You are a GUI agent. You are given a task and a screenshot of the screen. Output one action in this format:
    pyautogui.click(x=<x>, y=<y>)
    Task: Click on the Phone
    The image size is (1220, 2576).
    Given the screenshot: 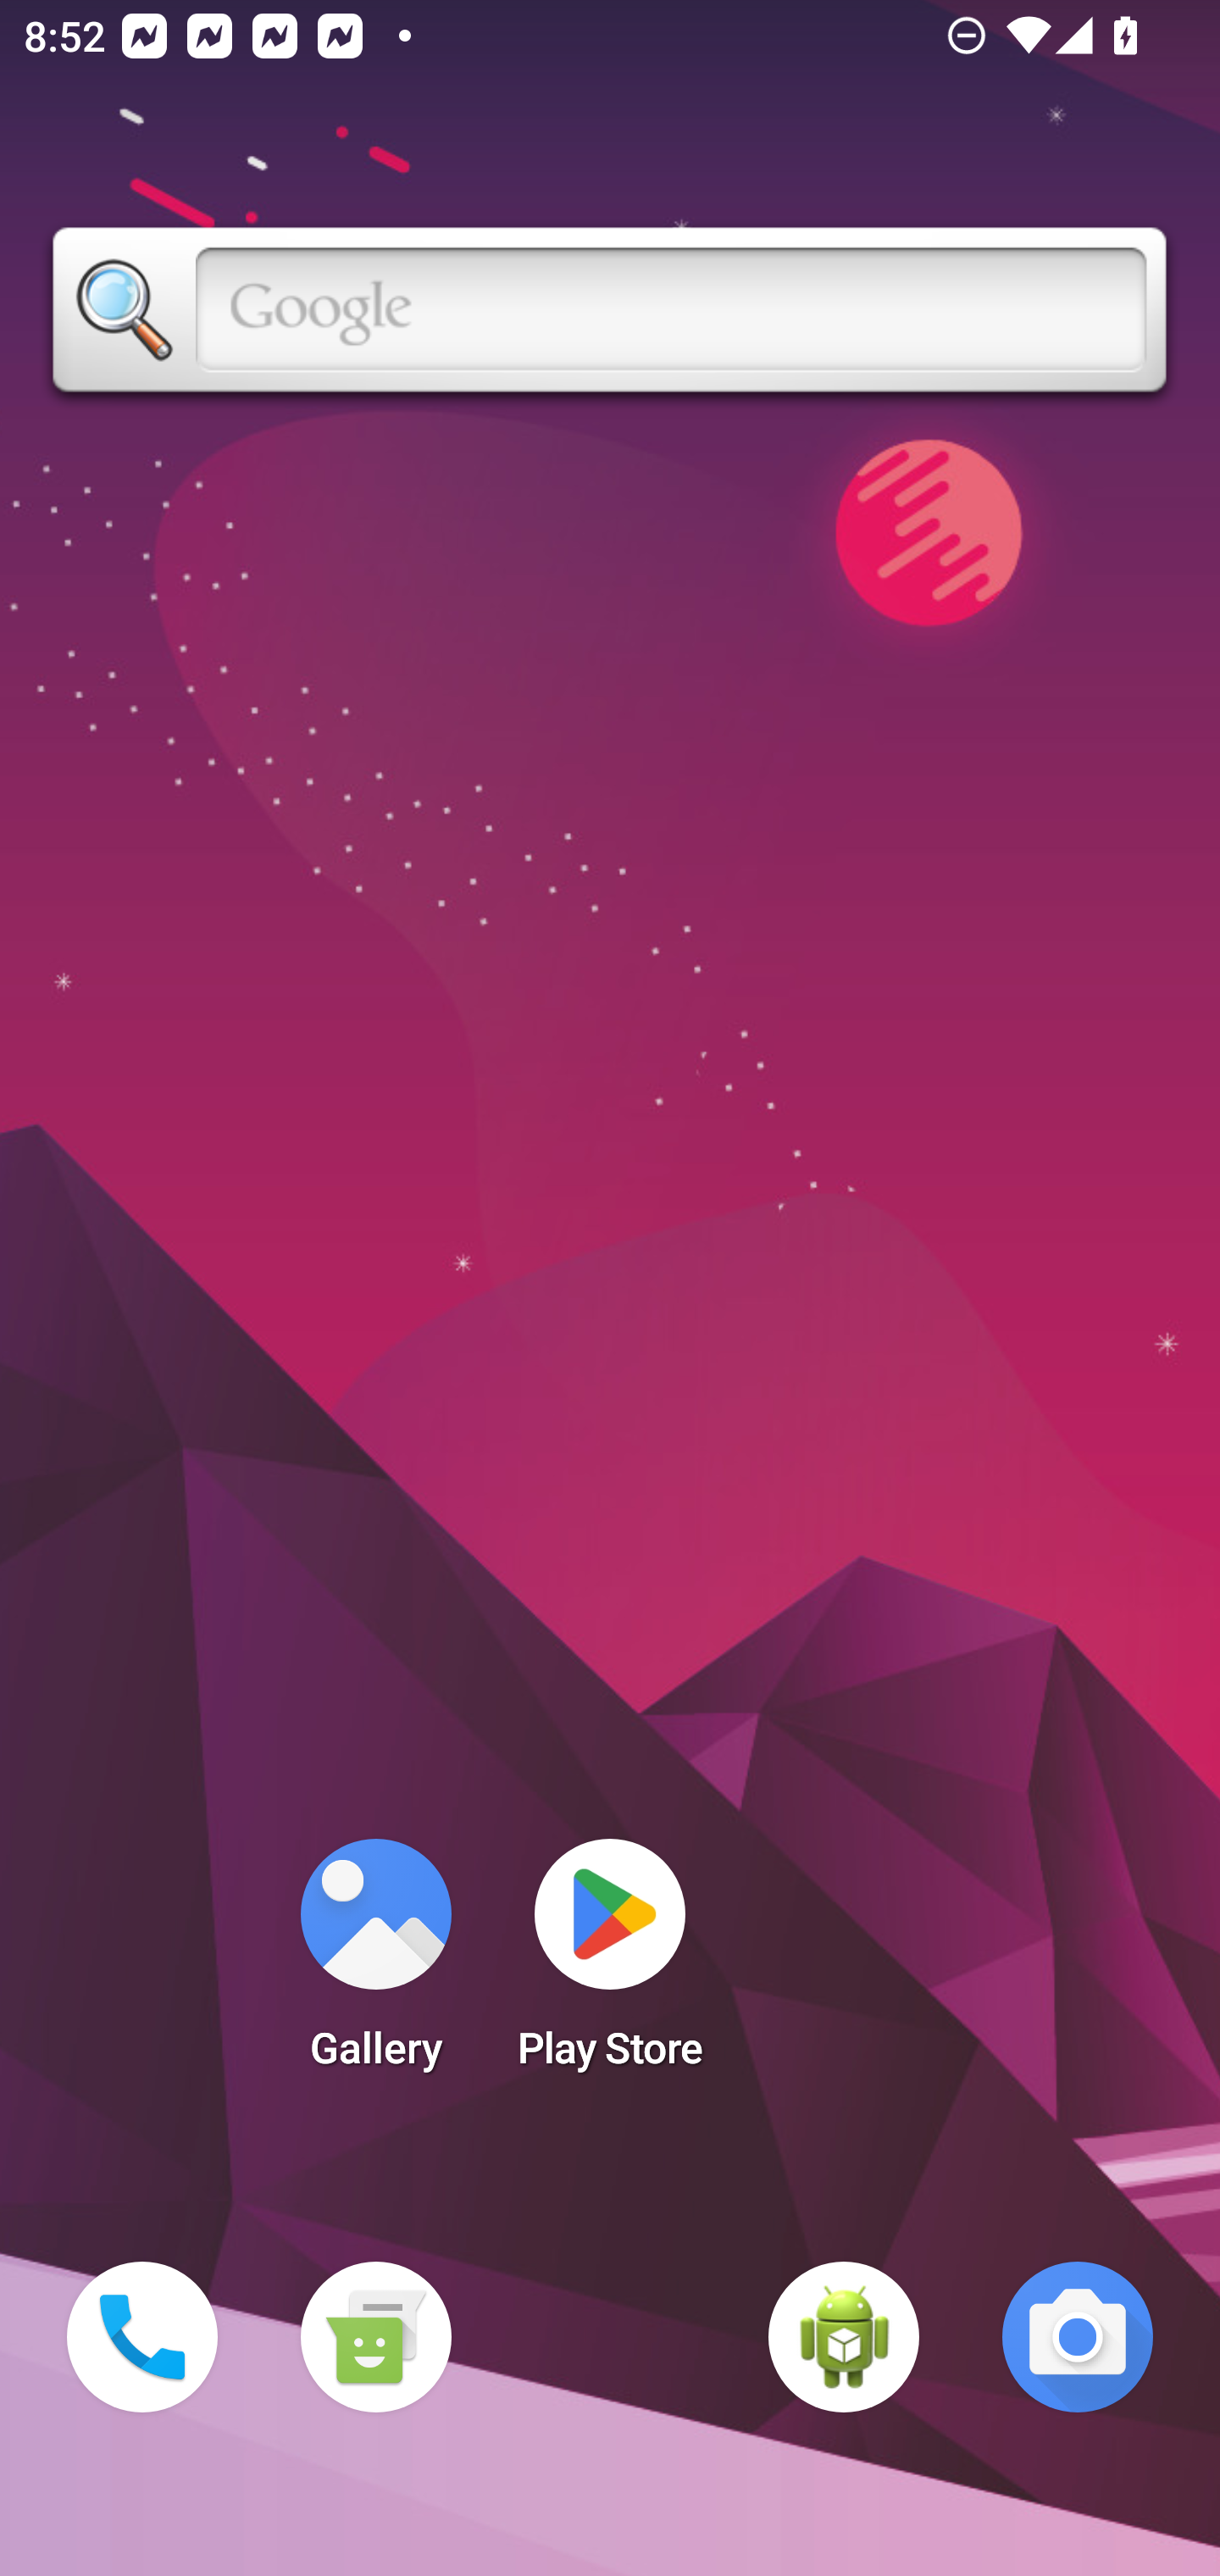 What is the action you would take?
    pyautogui.click(x=142, y=2337)
    